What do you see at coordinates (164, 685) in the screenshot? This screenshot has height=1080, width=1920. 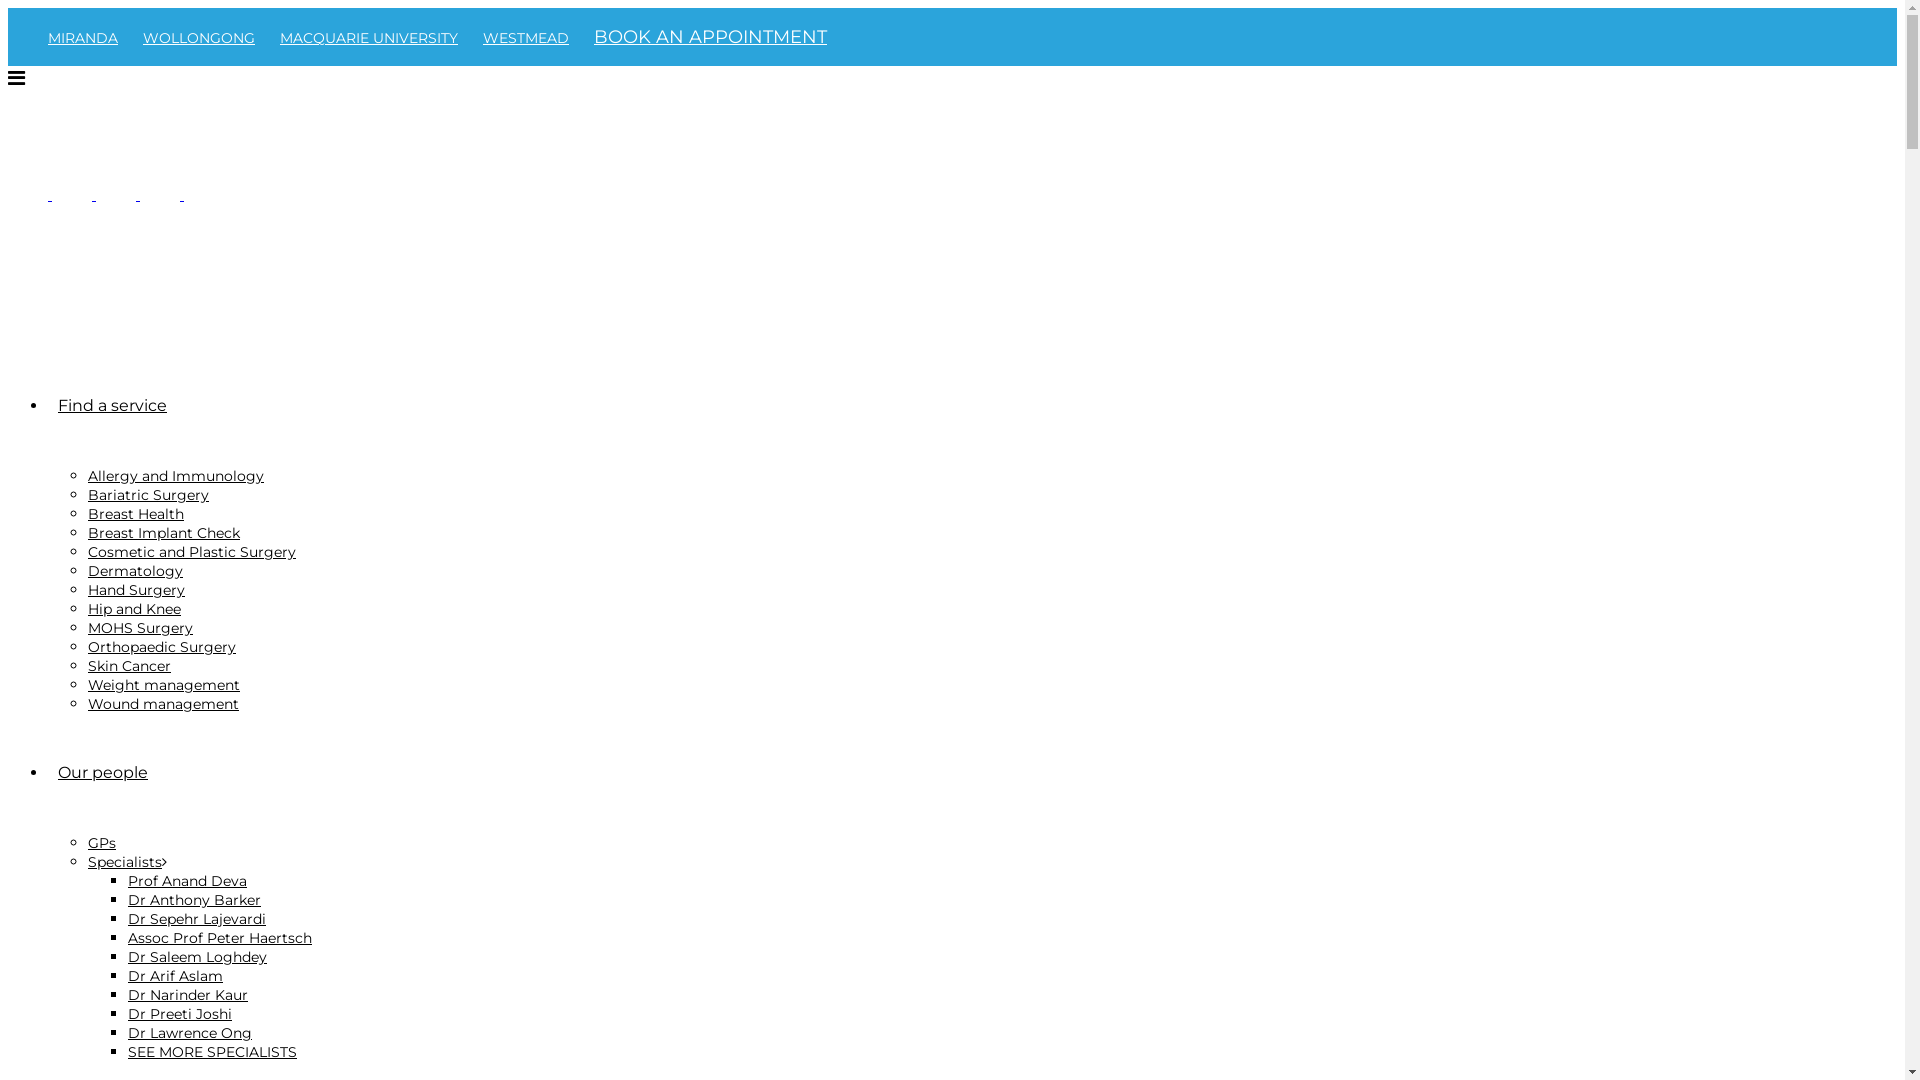 I see `Weight management` at bounding box center [164, 685].